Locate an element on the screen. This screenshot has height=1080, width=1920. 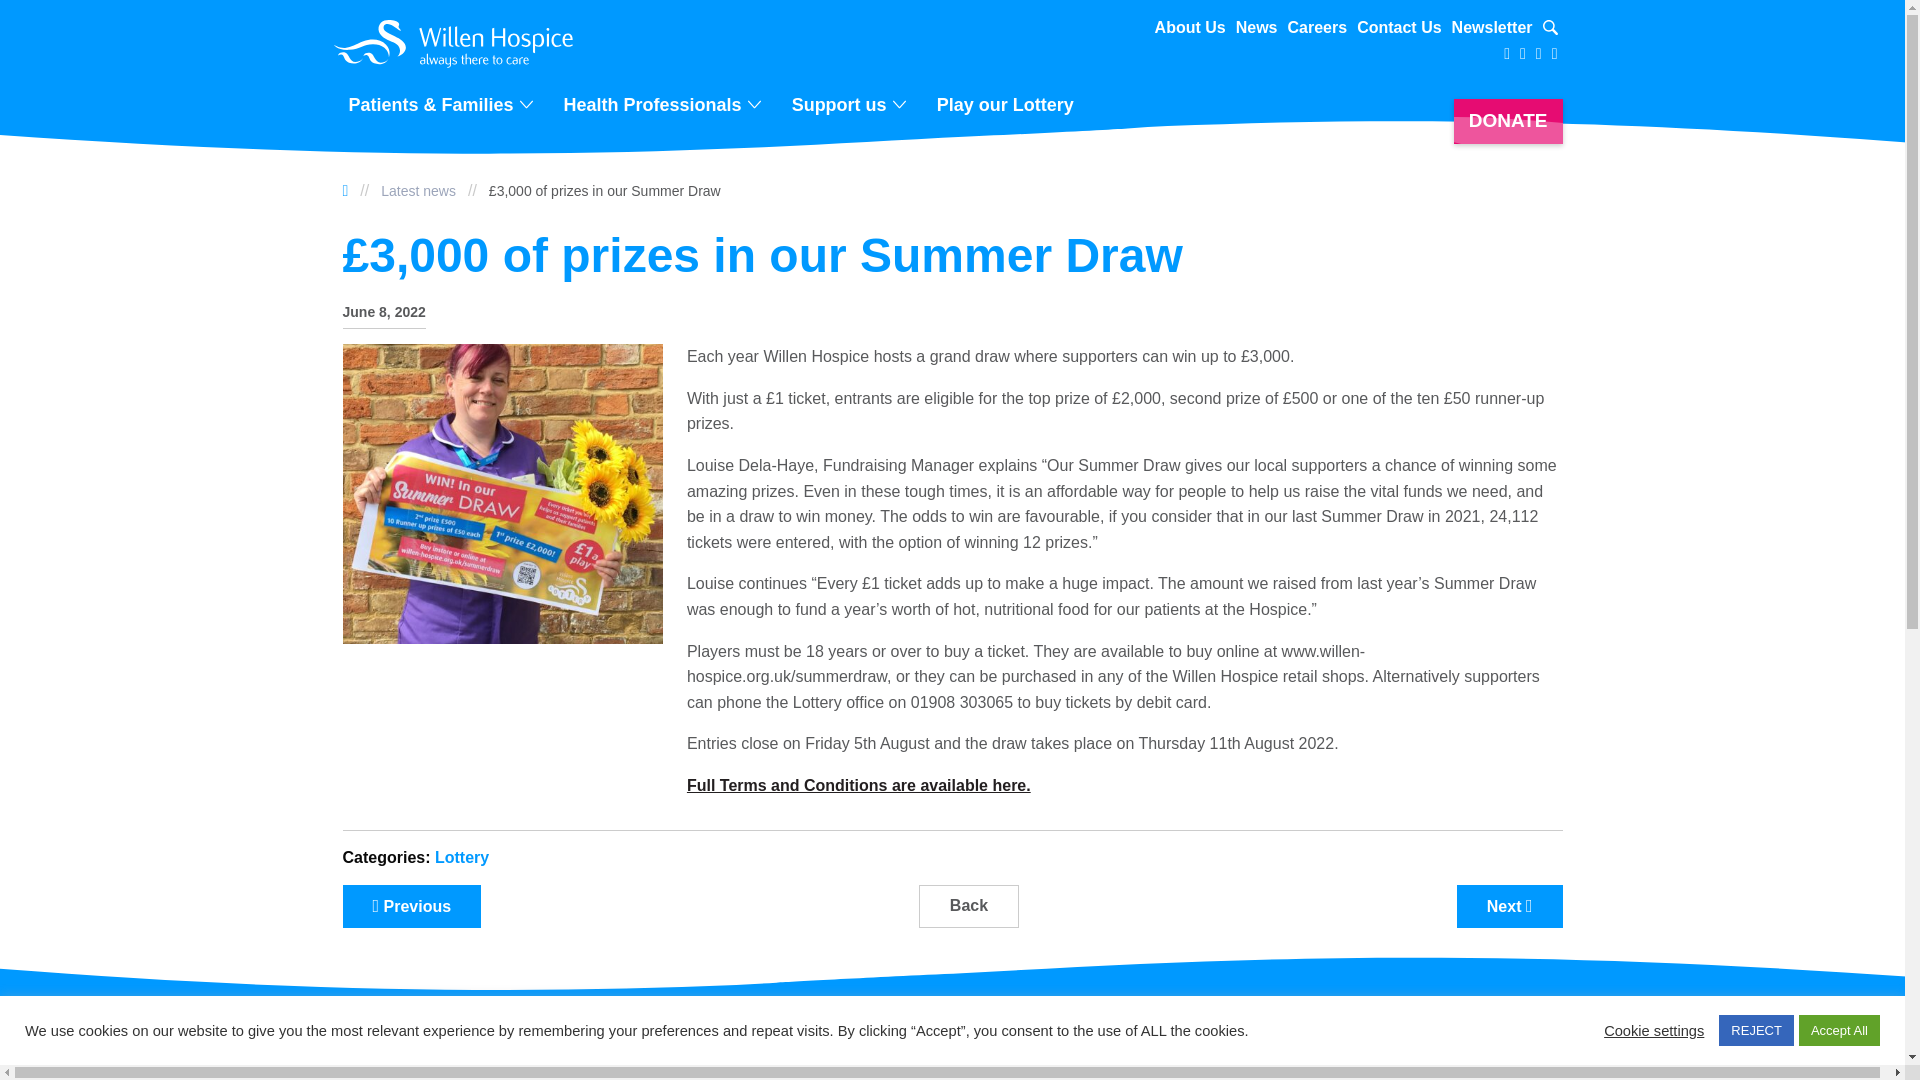
Support us is located at coordinates (842, 104).